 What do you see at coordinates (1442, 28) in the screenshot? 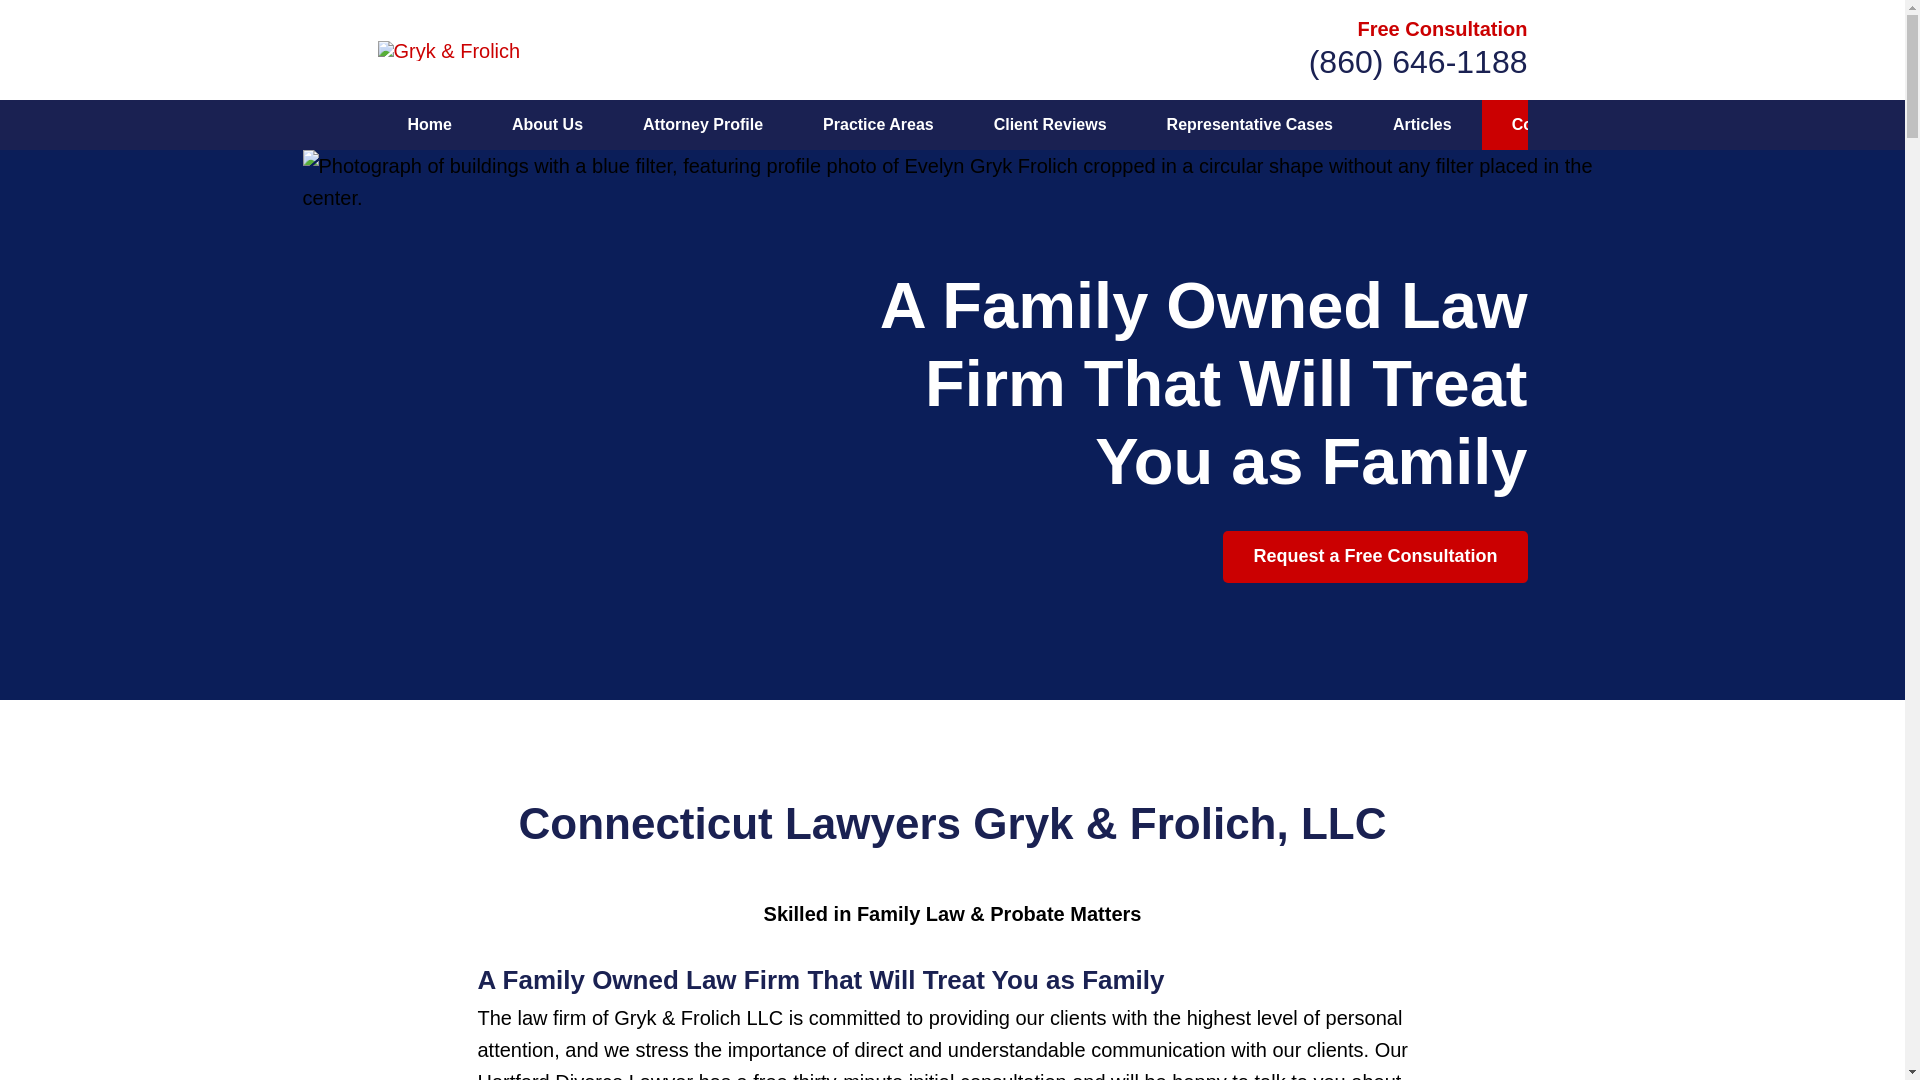
I see `Free Consultation` at bounding box center [1442, 28].